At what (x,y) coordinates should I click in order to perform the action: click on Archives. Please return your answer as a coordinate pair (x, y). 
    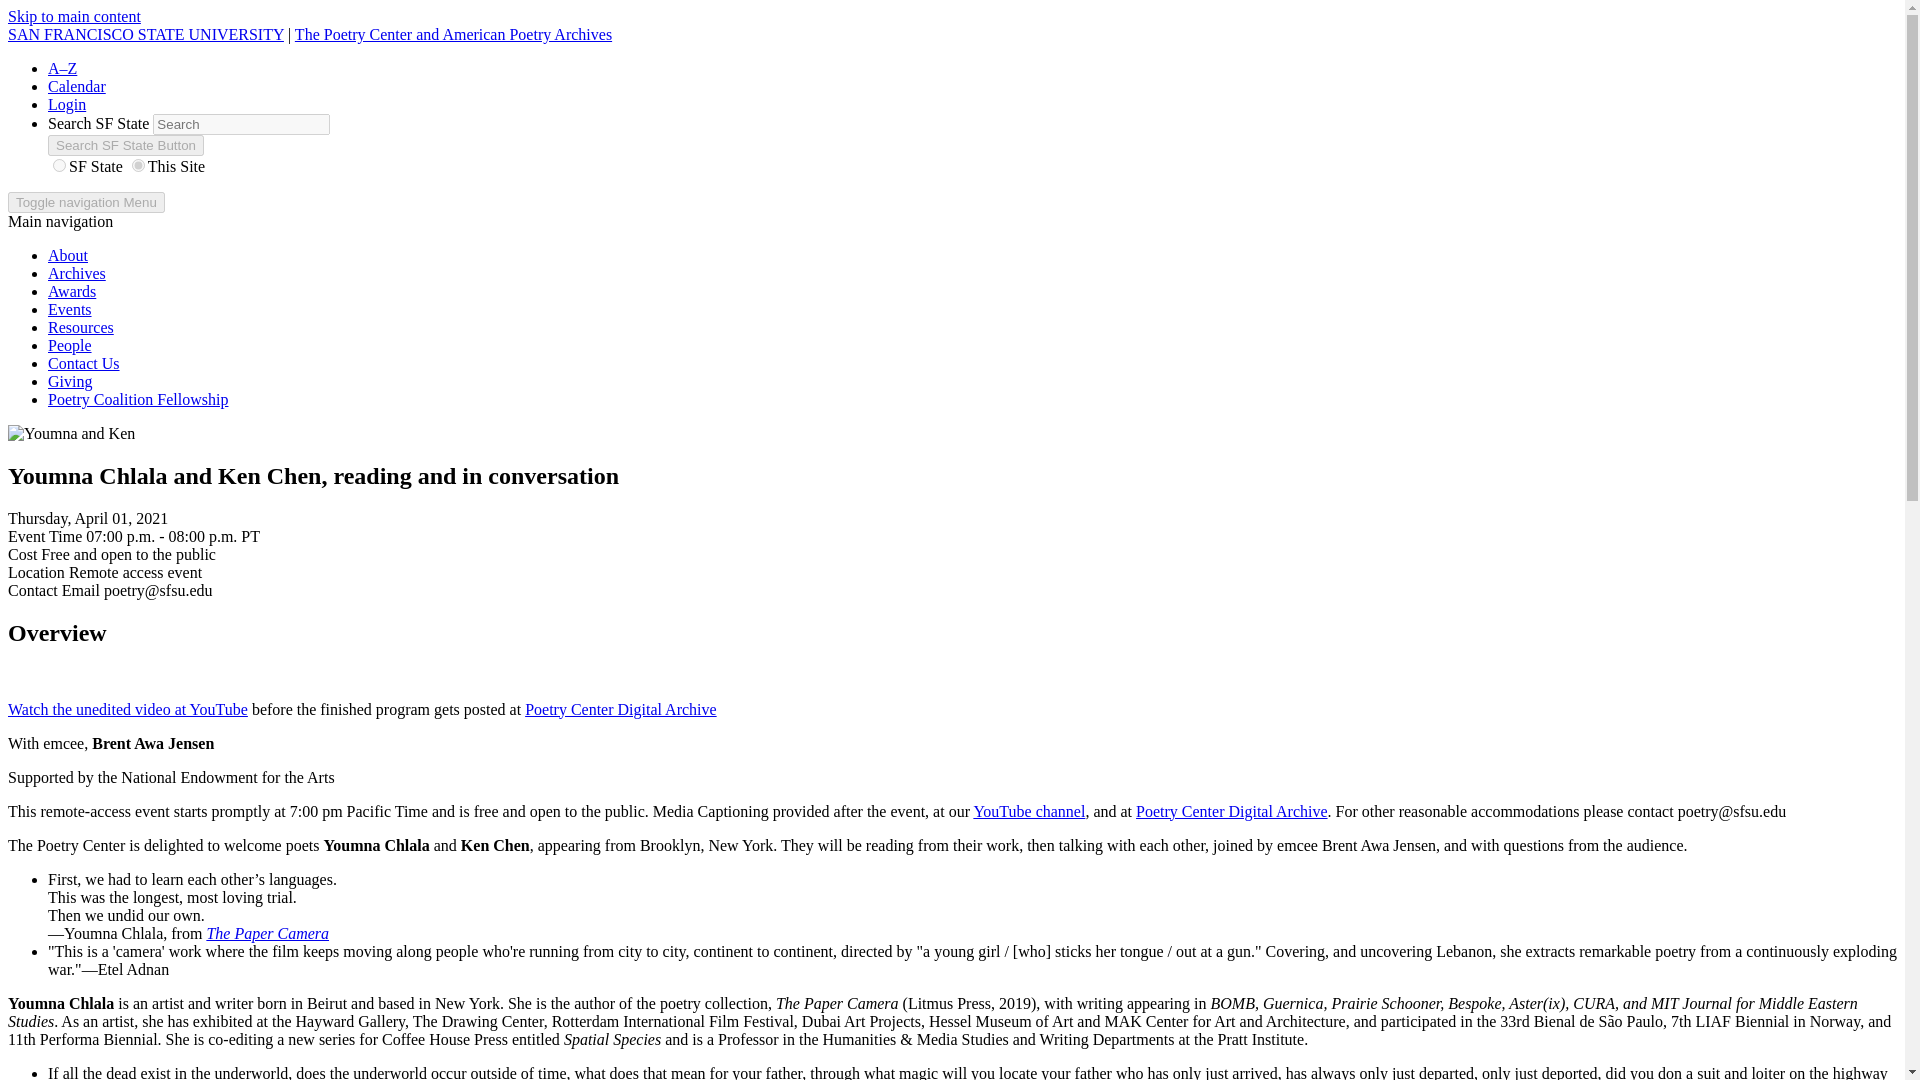
    Looking at the image, I should click on (76, 272).